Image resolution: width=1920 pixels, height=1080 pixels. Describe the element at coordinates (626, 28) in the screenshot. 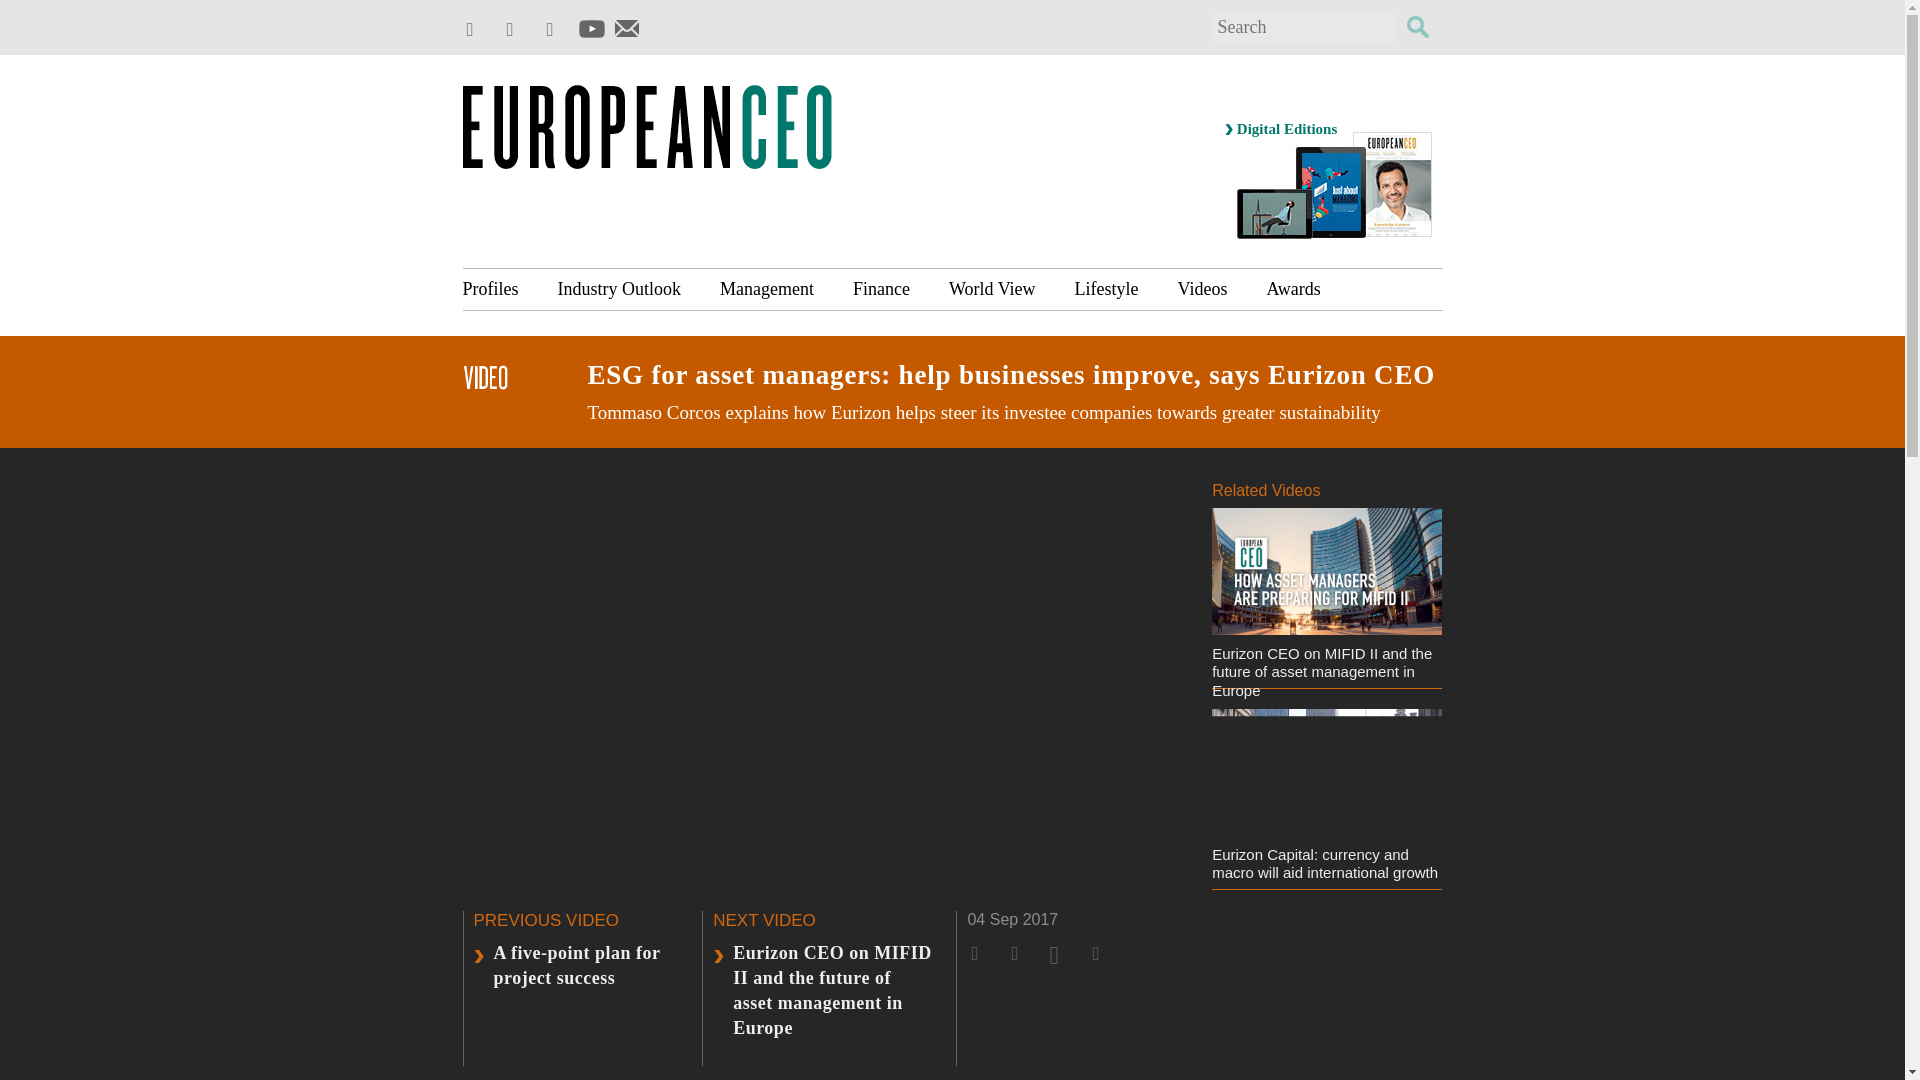

I see `Newsletter` at that location.